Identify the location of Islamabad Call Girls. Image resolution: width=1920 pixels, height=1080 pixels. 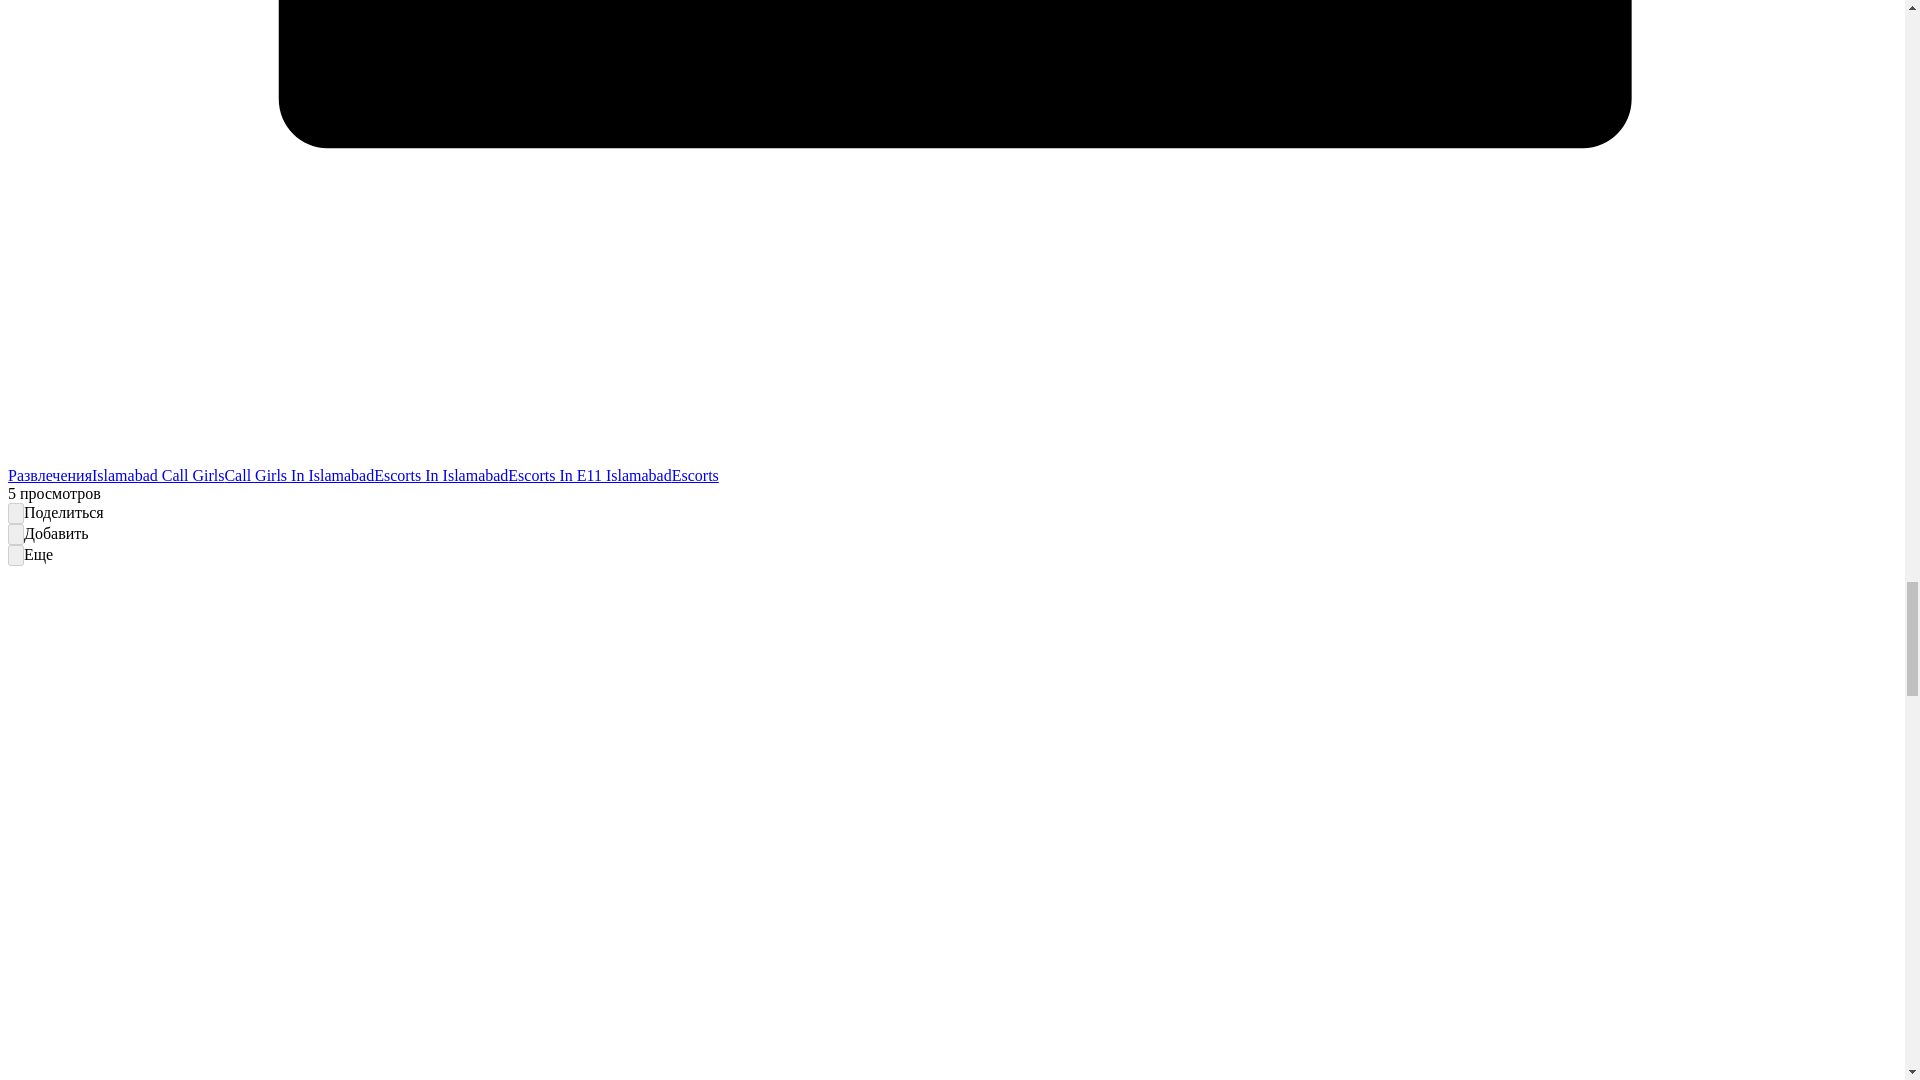
(158, 474).